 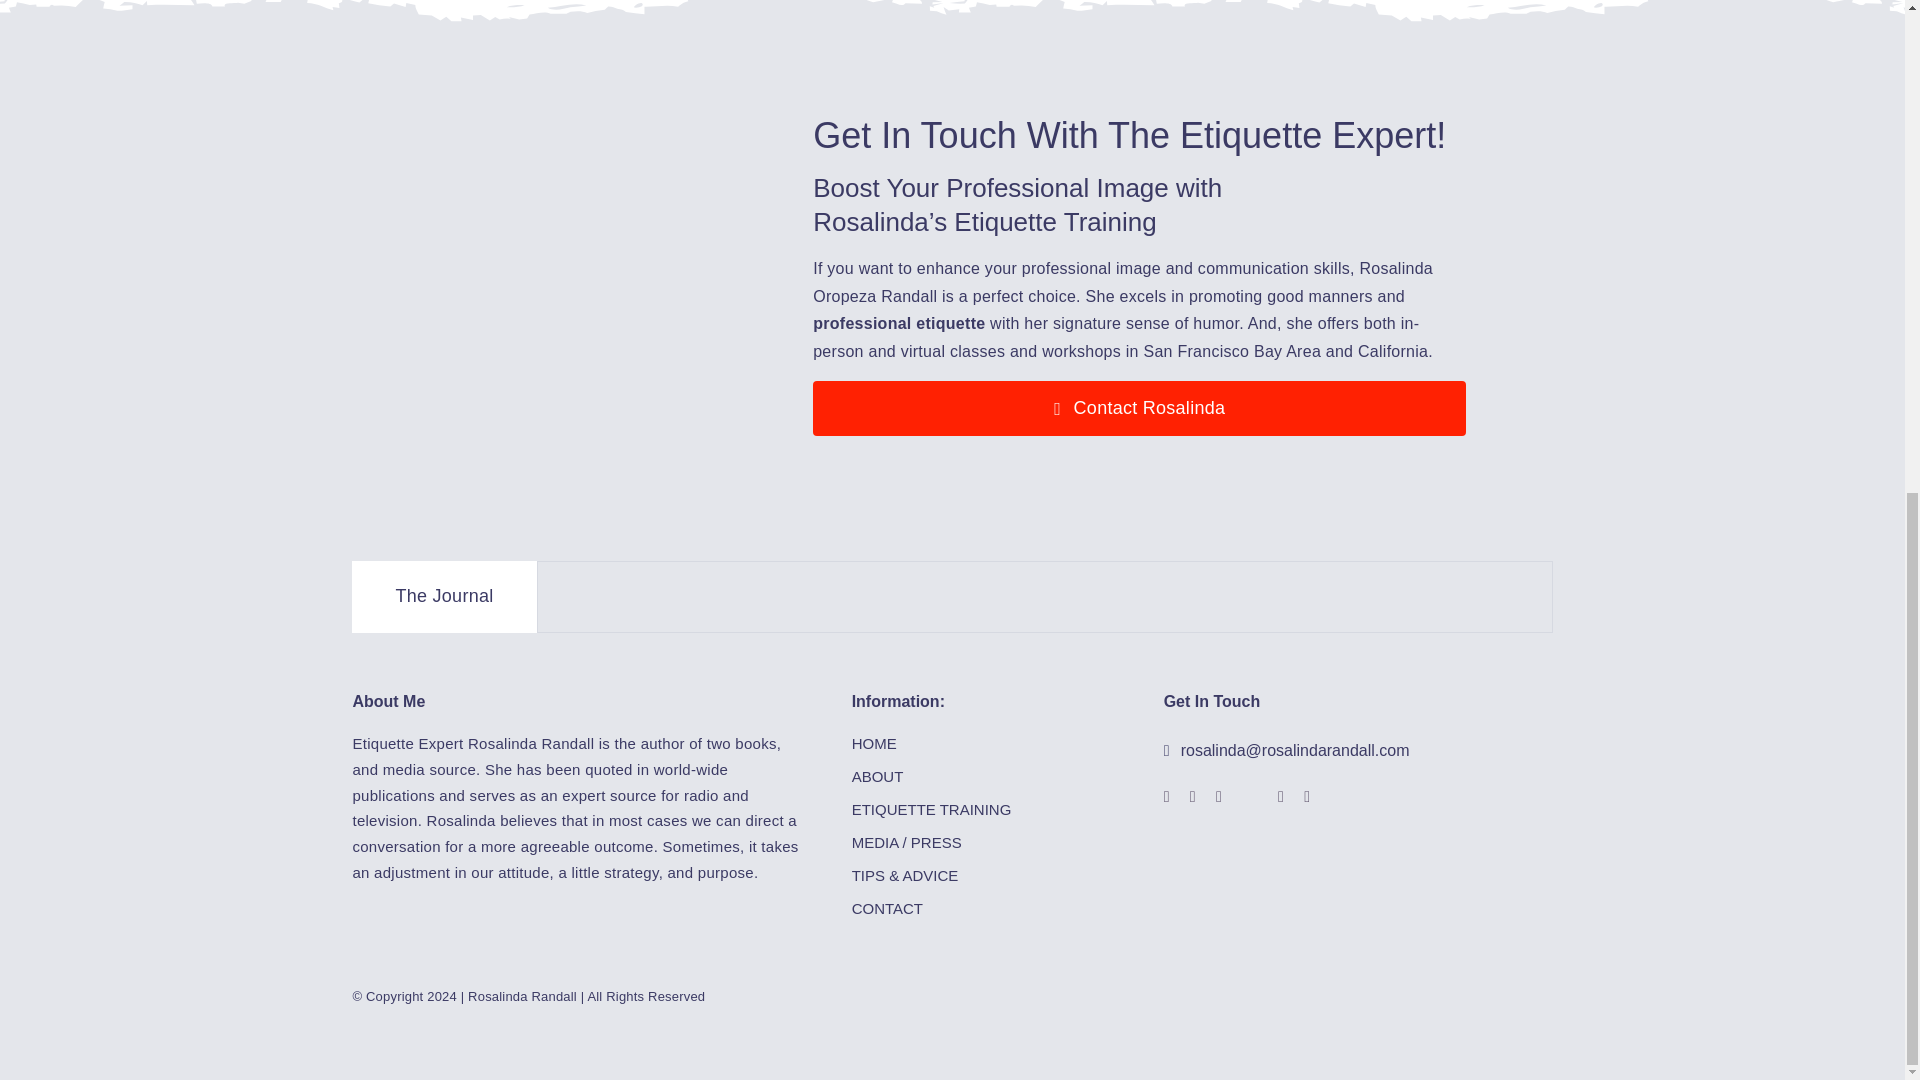 I want to click on Contact Rosalinda, so click(x=1139, y=408).